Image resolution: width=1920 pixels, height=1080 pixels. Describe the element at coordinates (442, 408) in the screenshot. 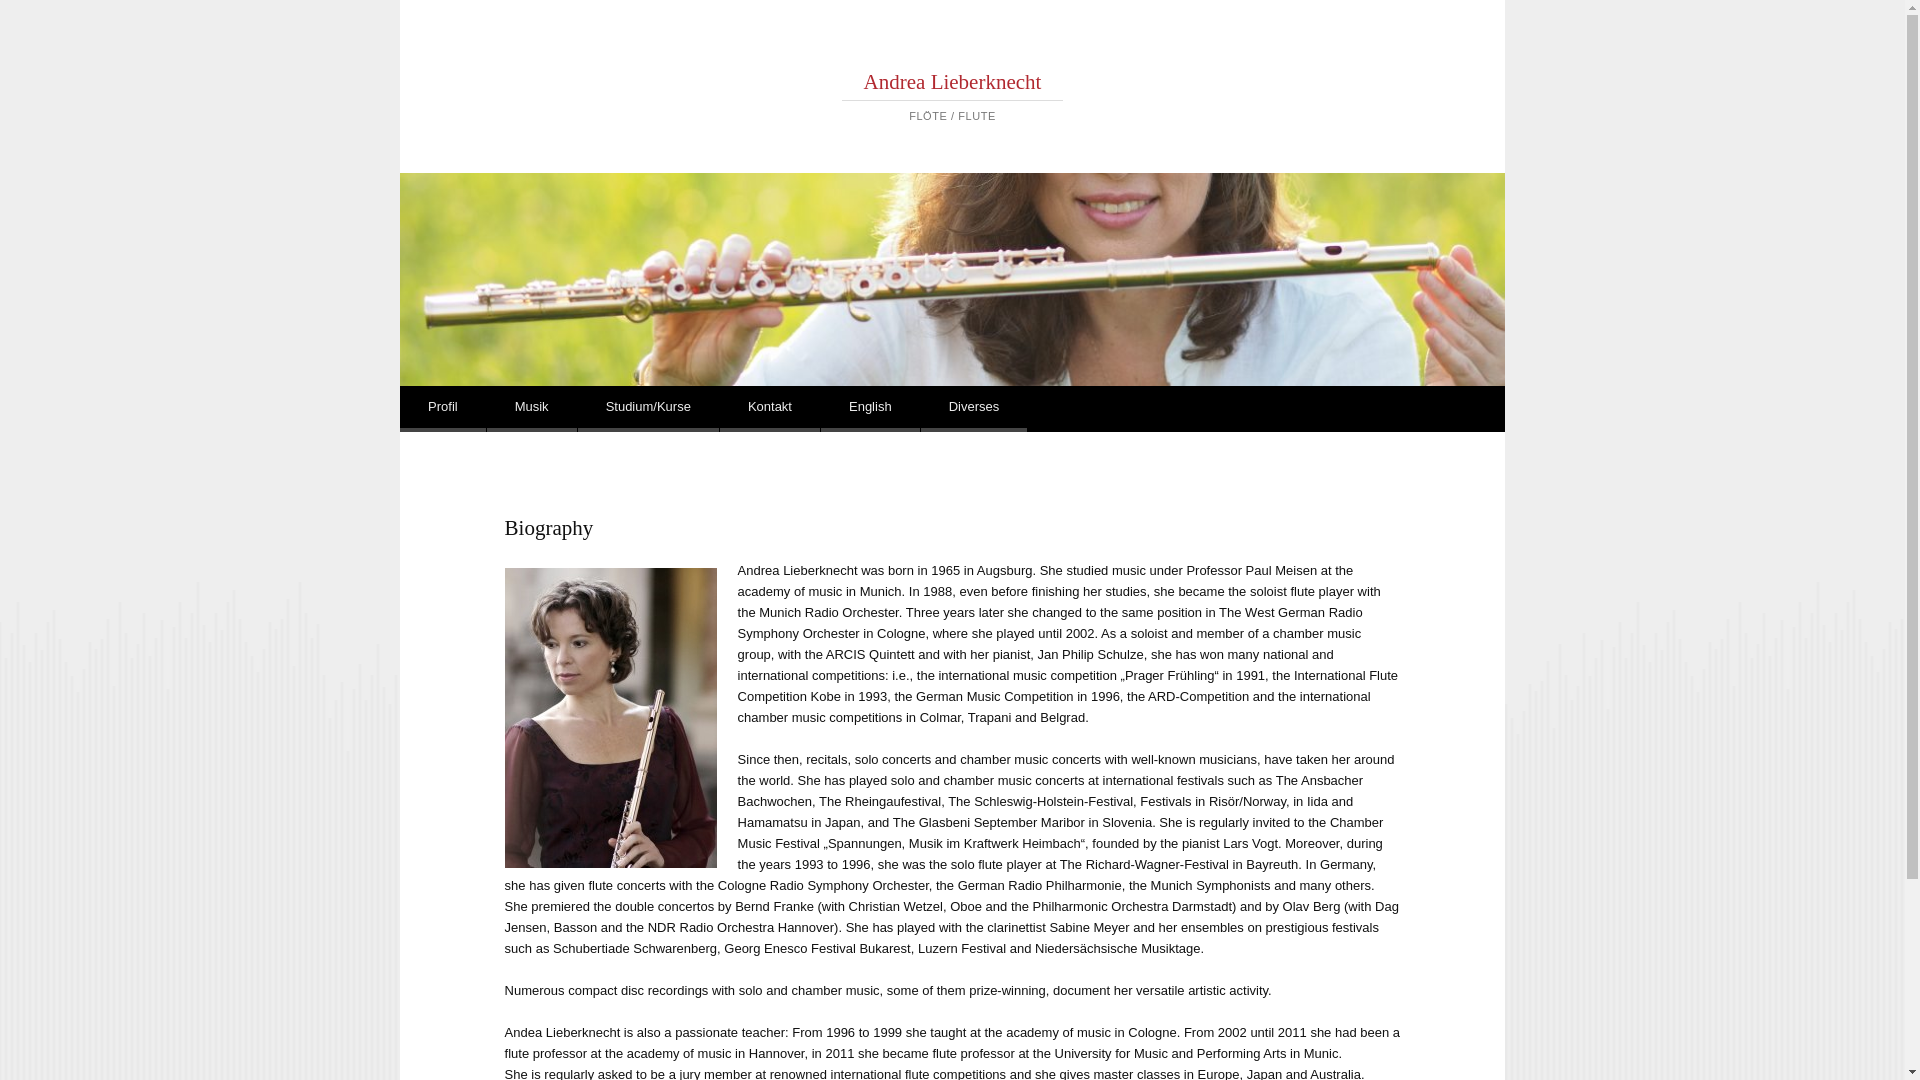

I see `Profil` at that location.